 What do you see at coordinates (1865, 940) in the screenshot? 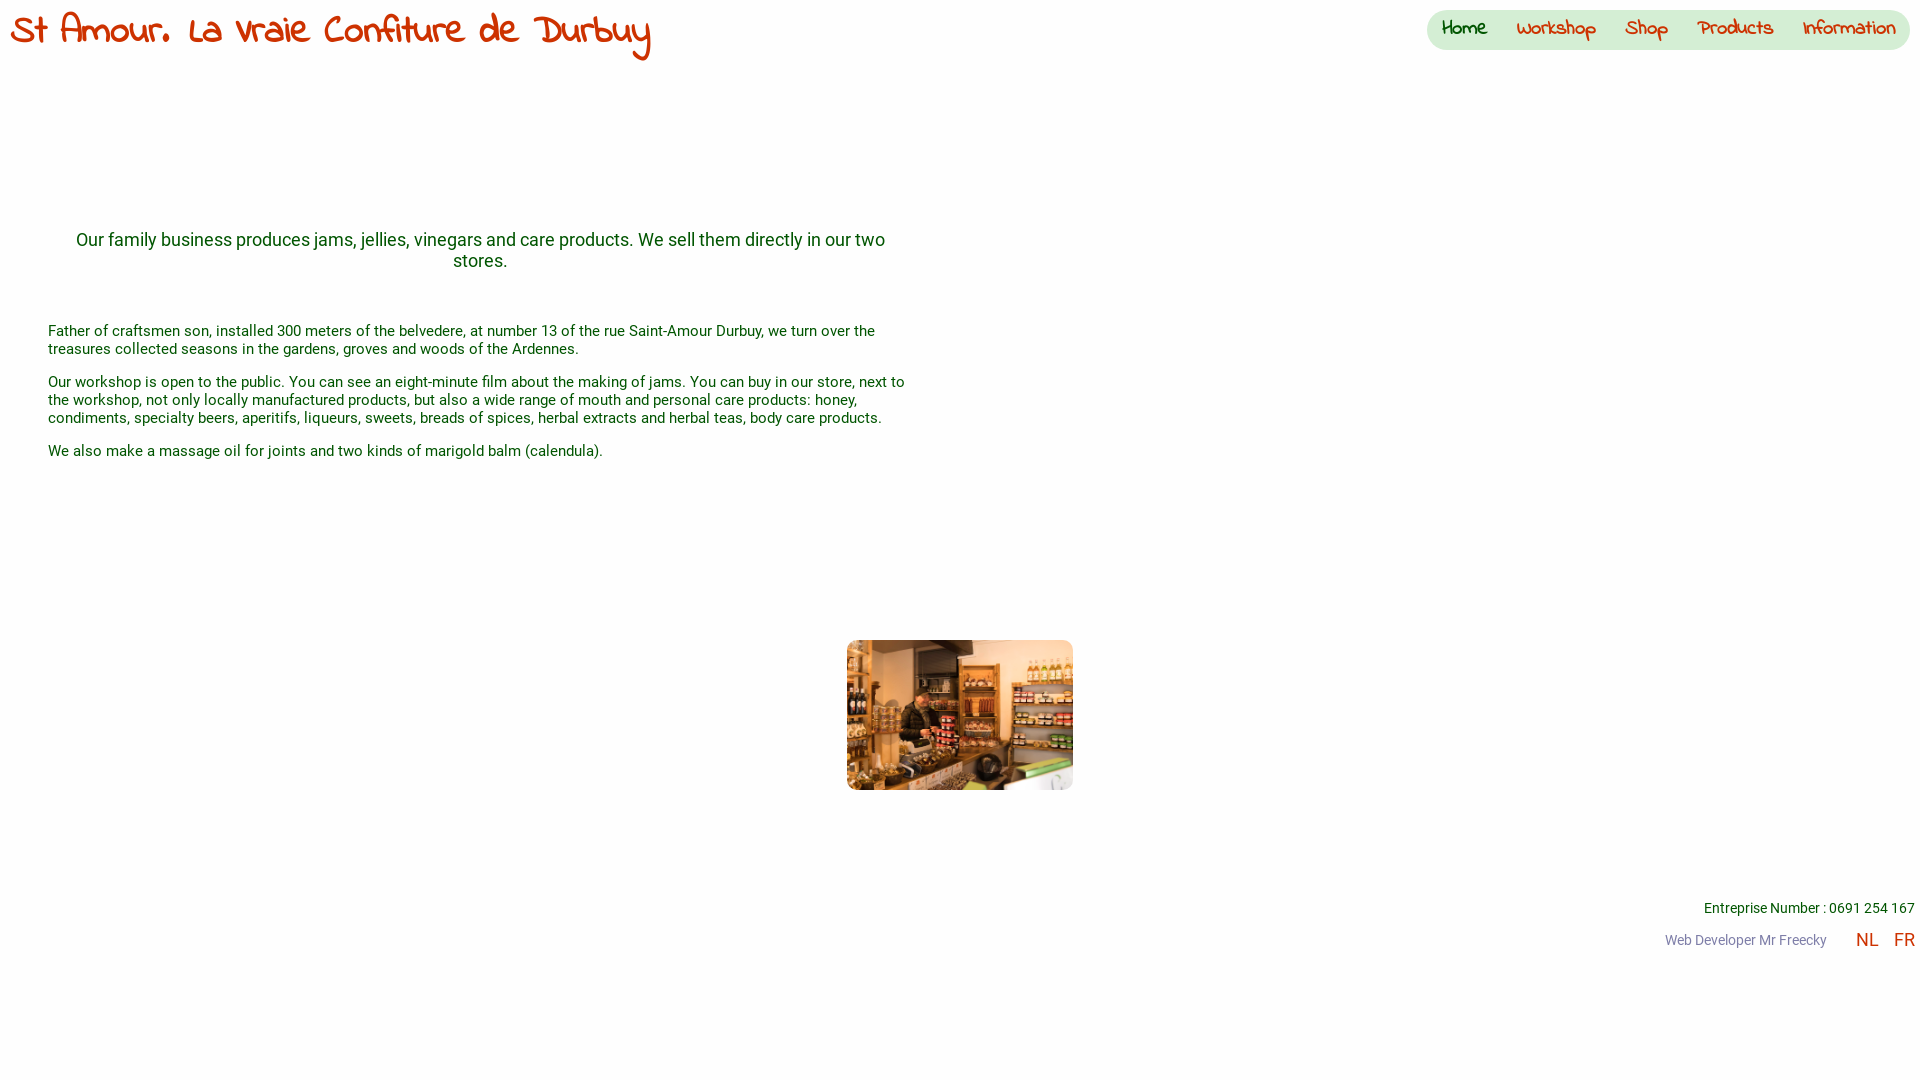
I see `NL` at bounding box center [1865, 940].